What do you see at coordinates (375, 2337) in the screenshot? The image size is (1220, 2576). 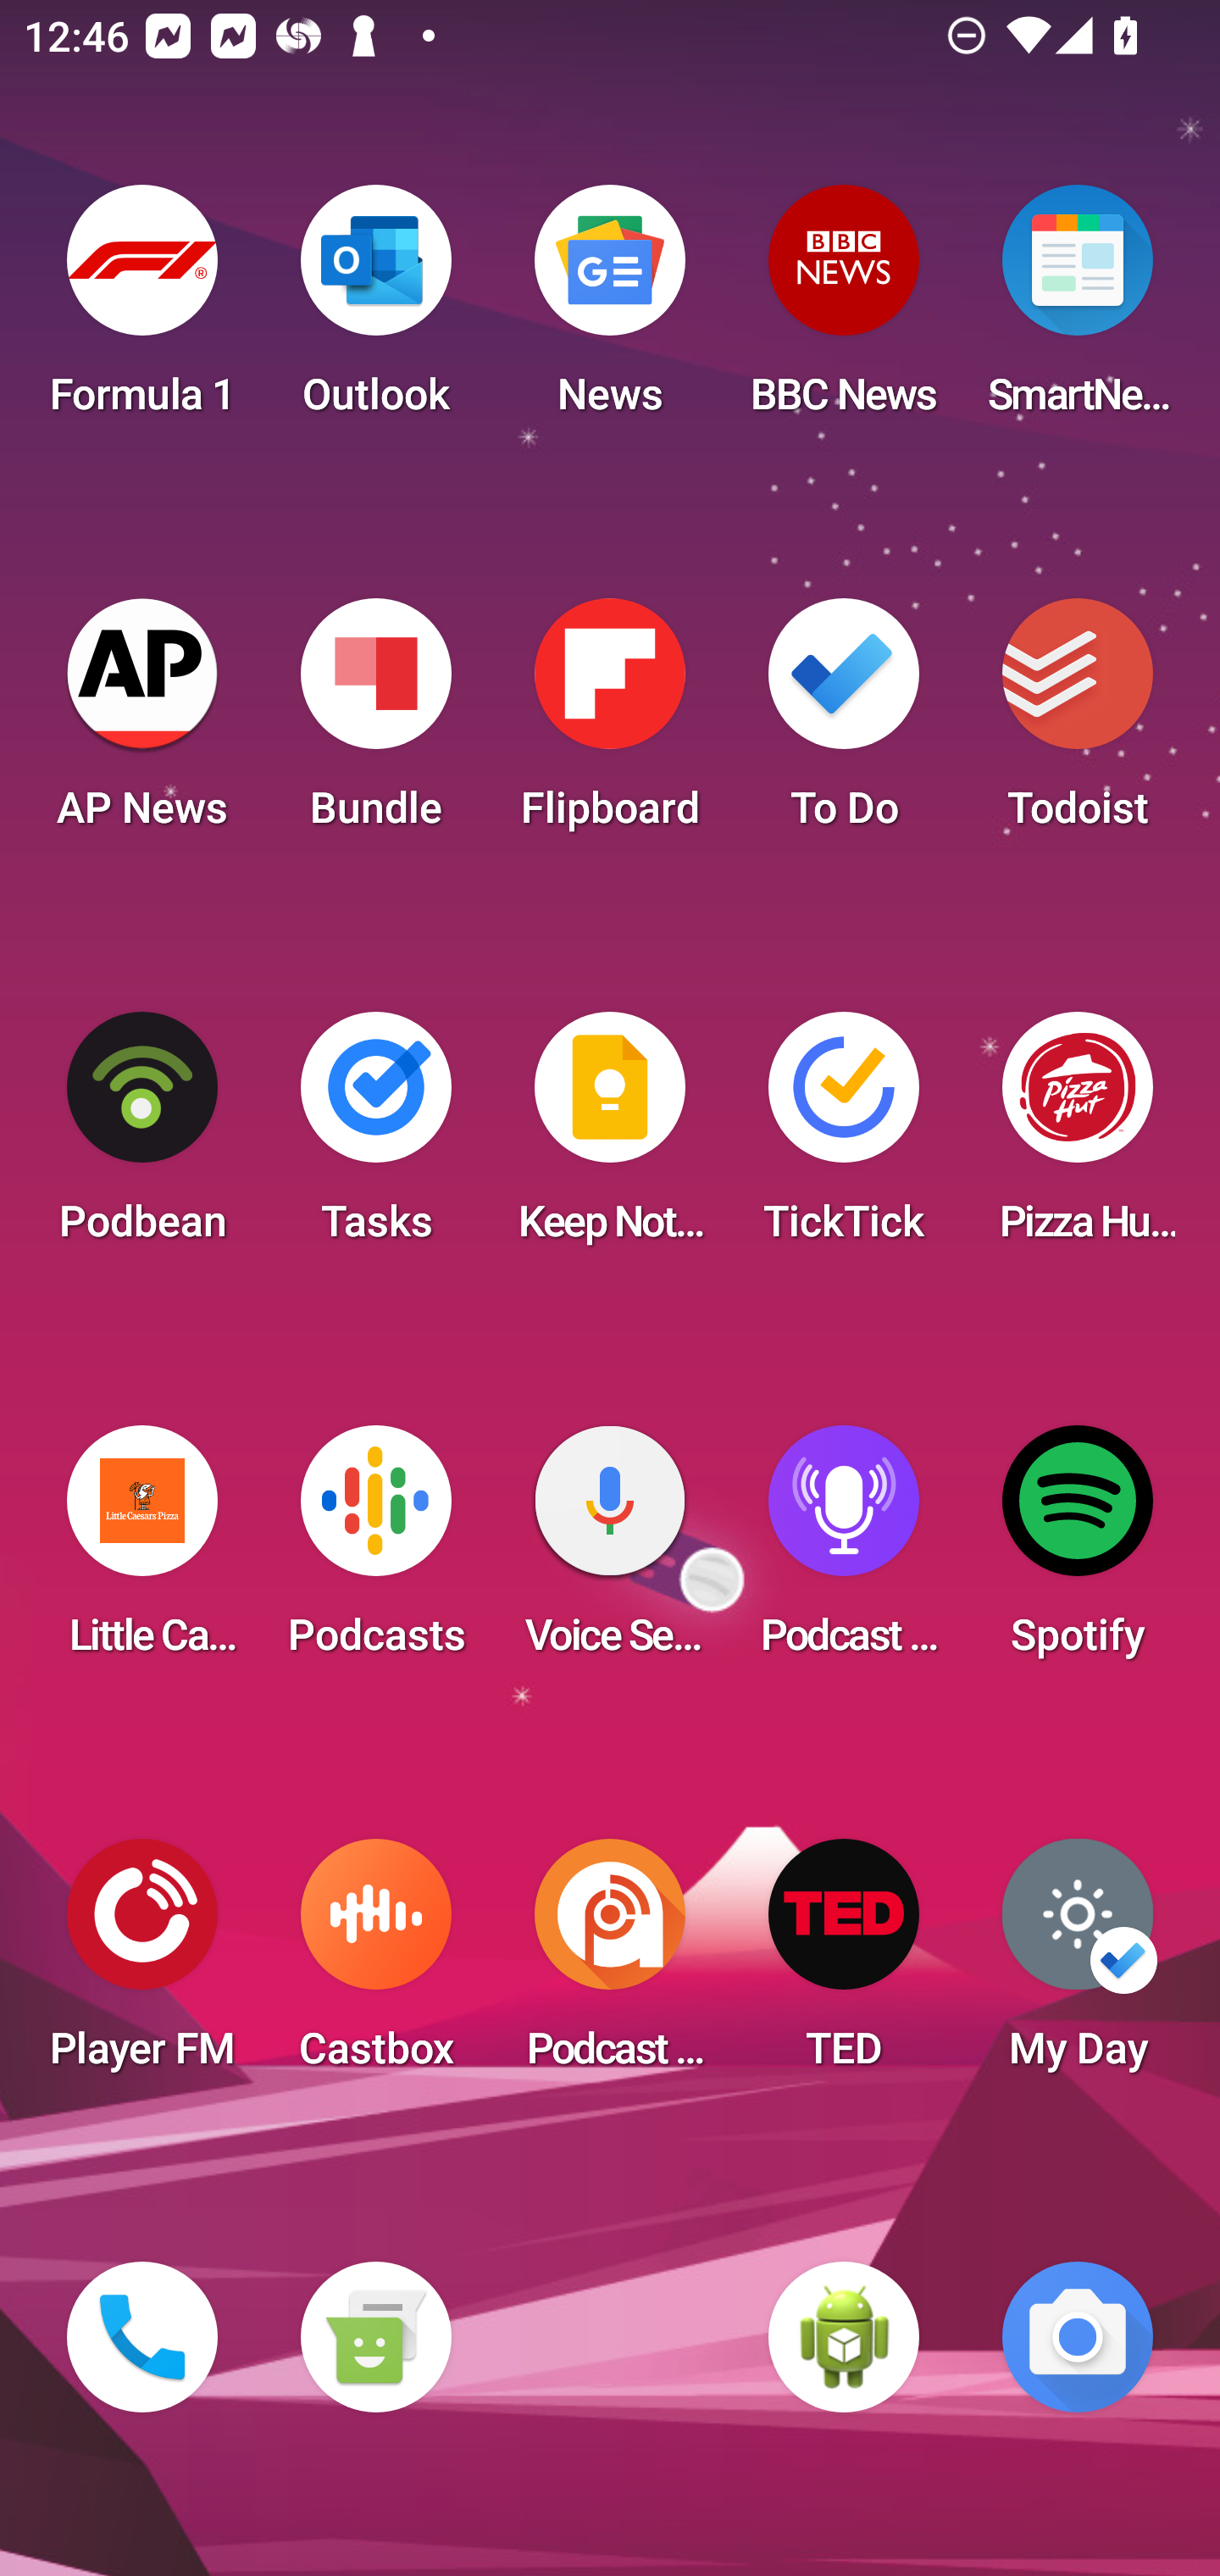 I see `Messaging` at bounding box center [375, 2337].